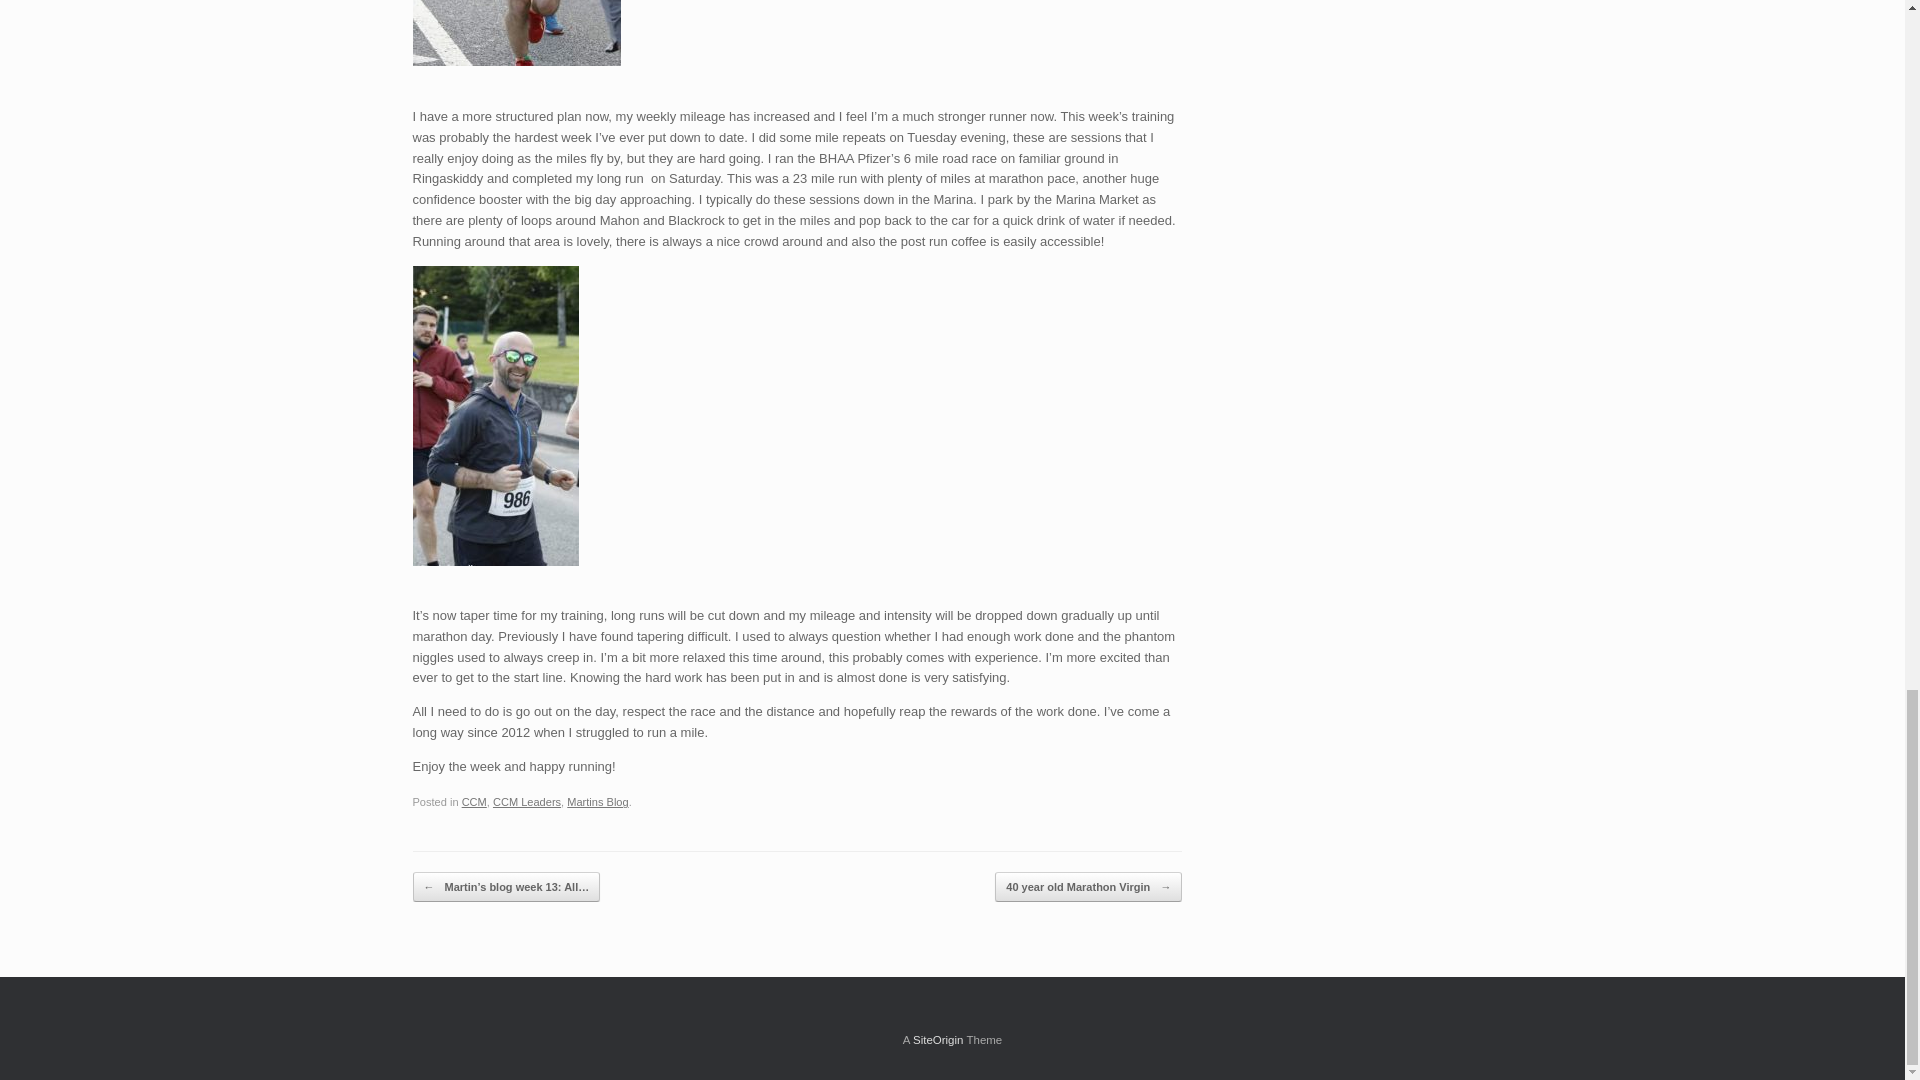  Describe the element at coordinates (596, 801) in the screenshot. I see `Martins Blog` at that location.